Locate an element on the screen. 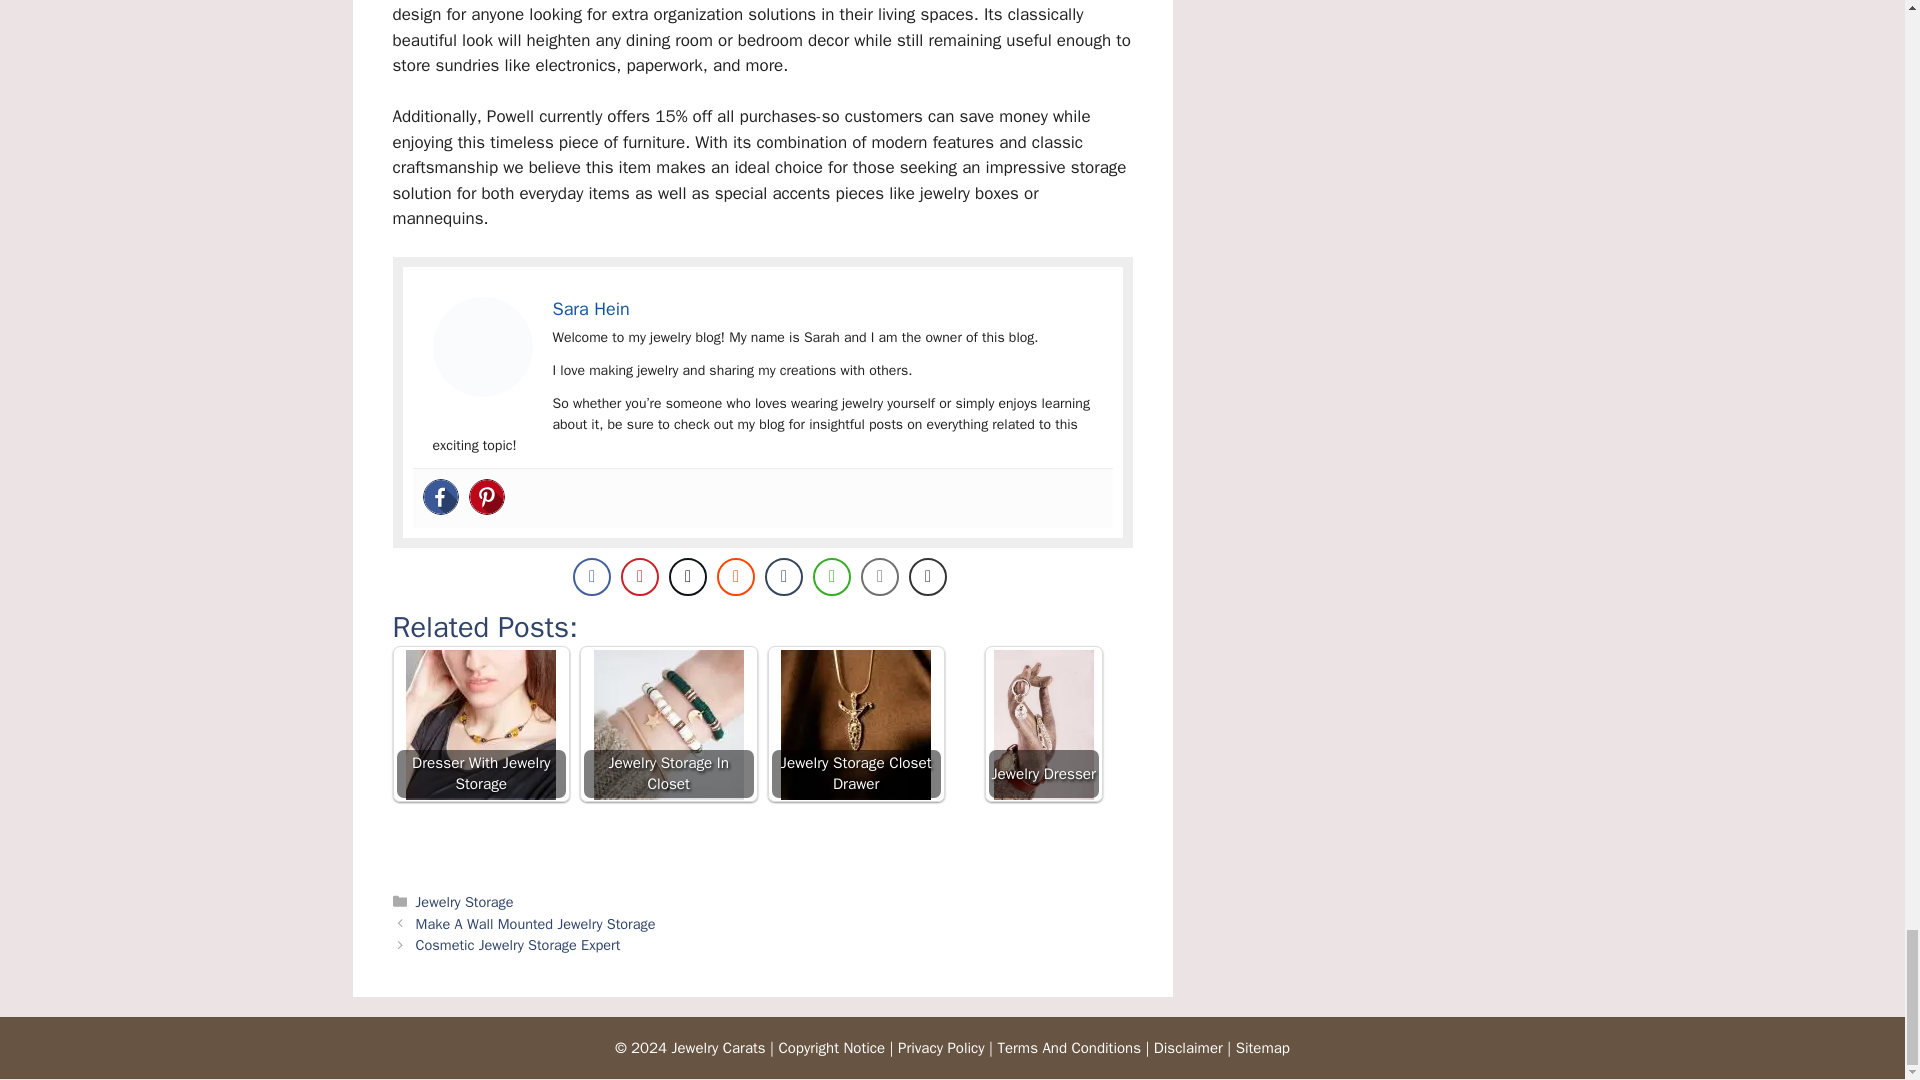 Image resolution: width=1920 pixels, height=1080 pixels. Facebook is located at coordinates (440, 497).